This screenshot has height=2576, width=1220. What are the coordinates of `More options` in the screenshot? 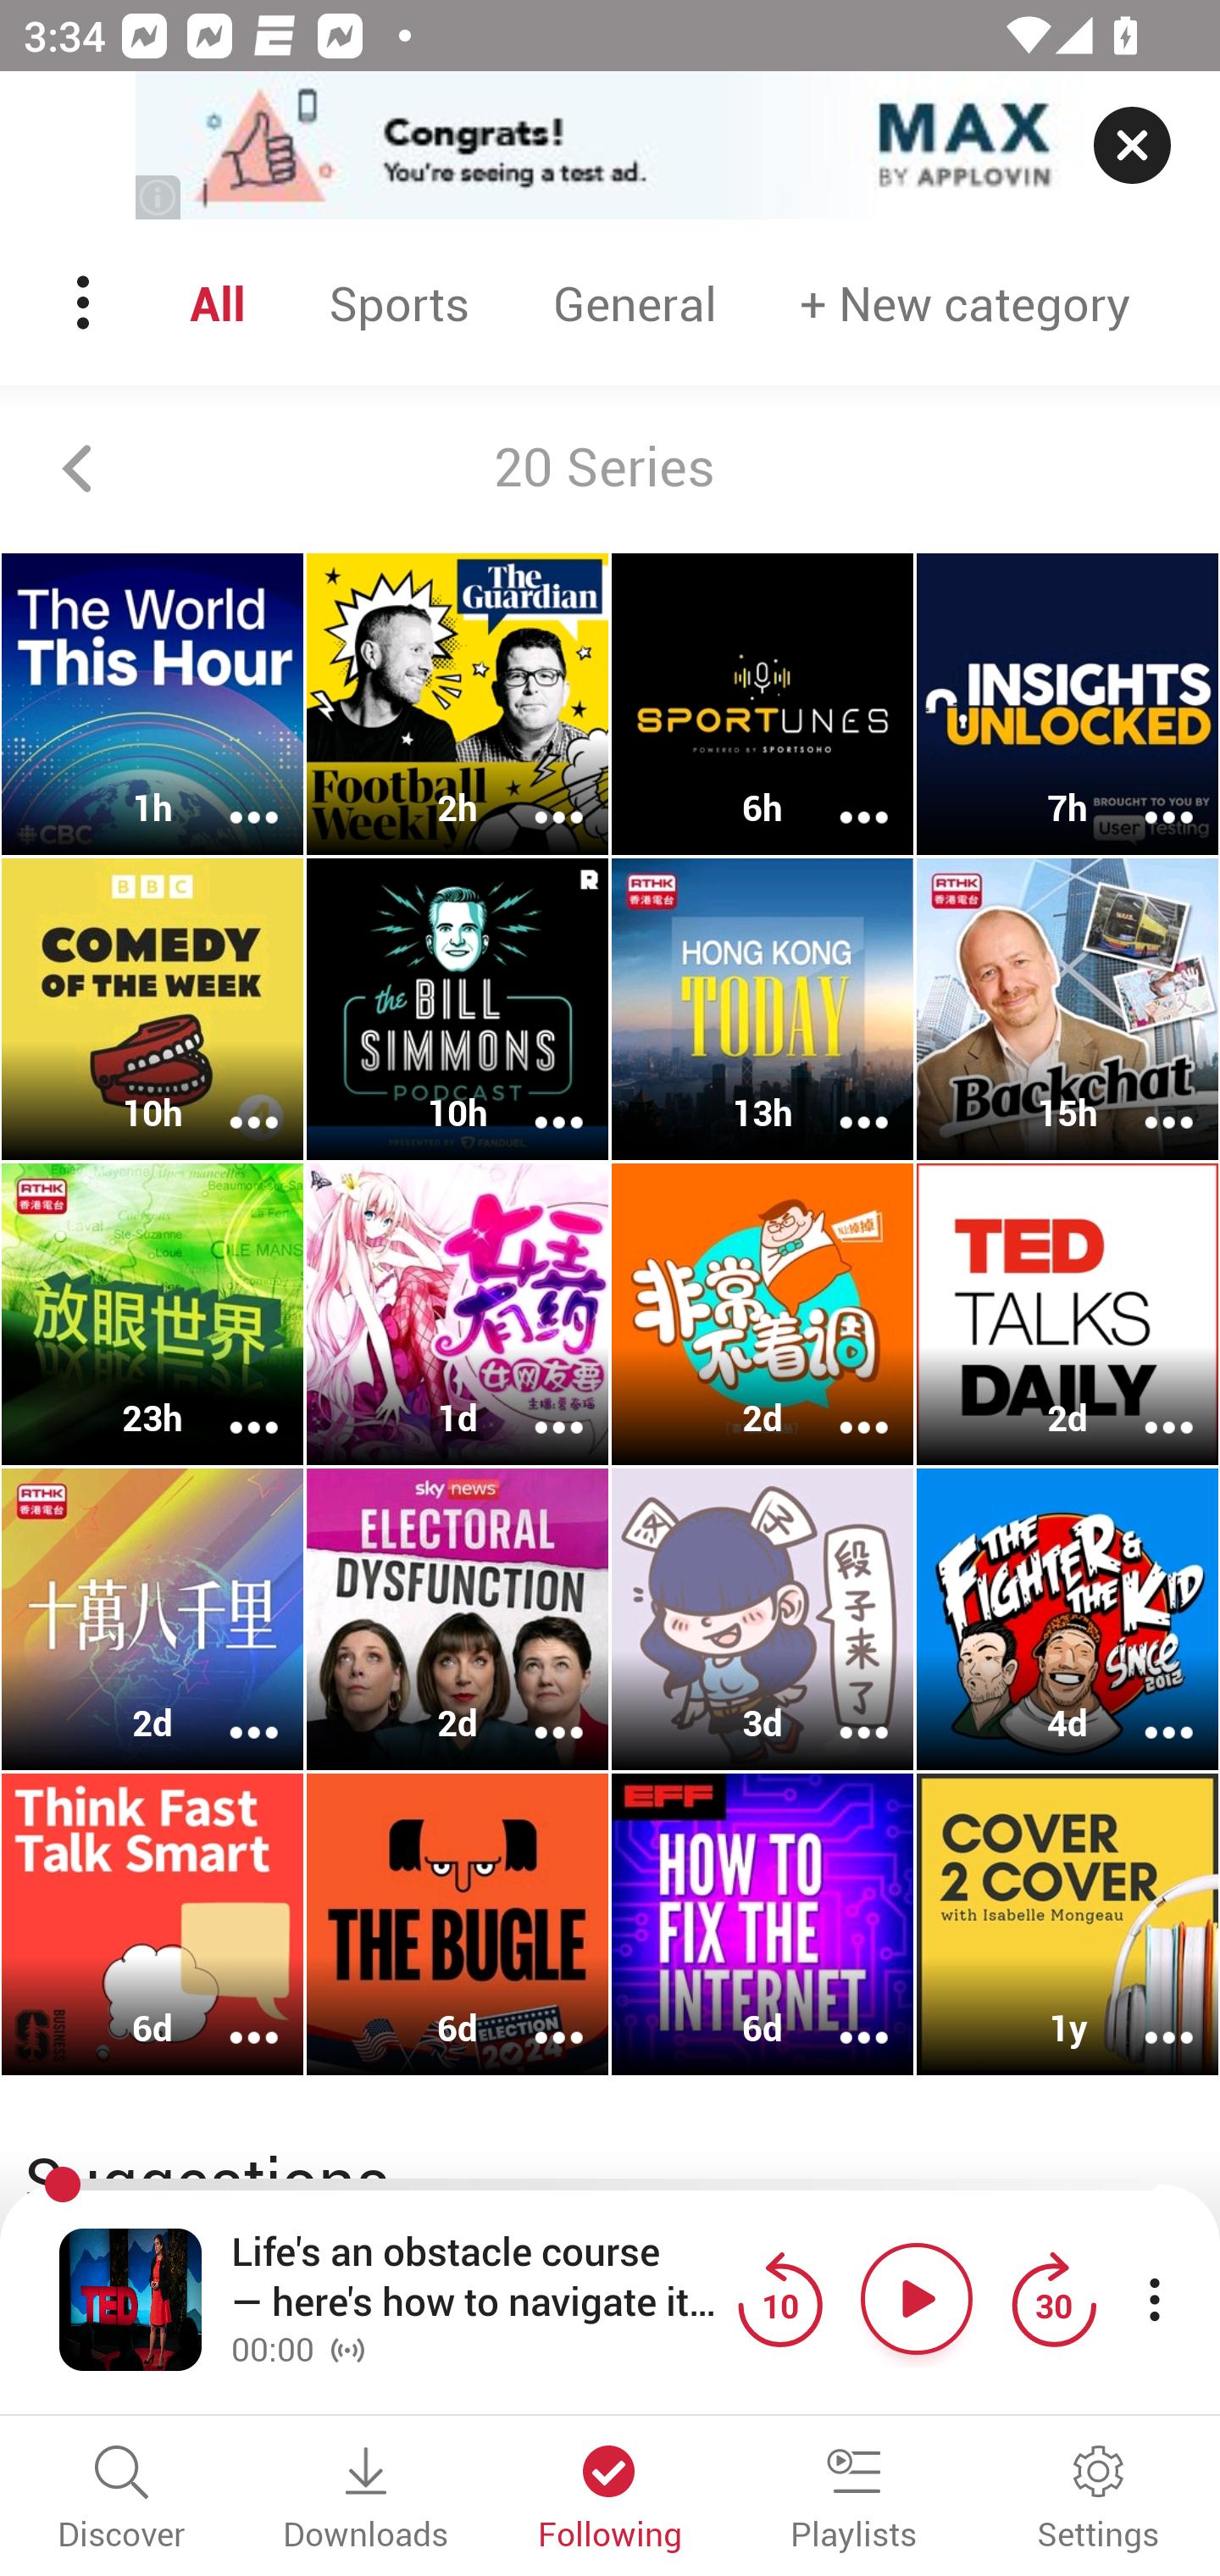 It's located at (232, 1406).